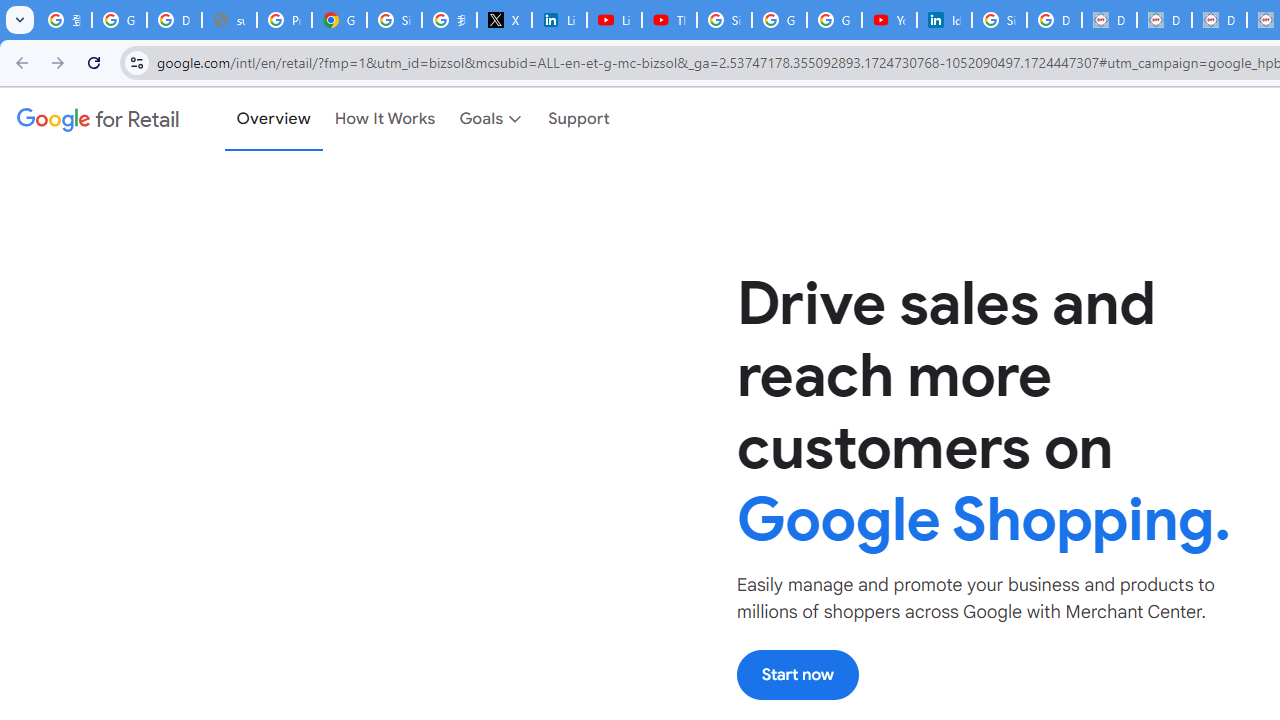 Image resolution: width=1280 pixels, height=720 pixels. I want to click on Data Privacy Framework, so click(1218, 20).